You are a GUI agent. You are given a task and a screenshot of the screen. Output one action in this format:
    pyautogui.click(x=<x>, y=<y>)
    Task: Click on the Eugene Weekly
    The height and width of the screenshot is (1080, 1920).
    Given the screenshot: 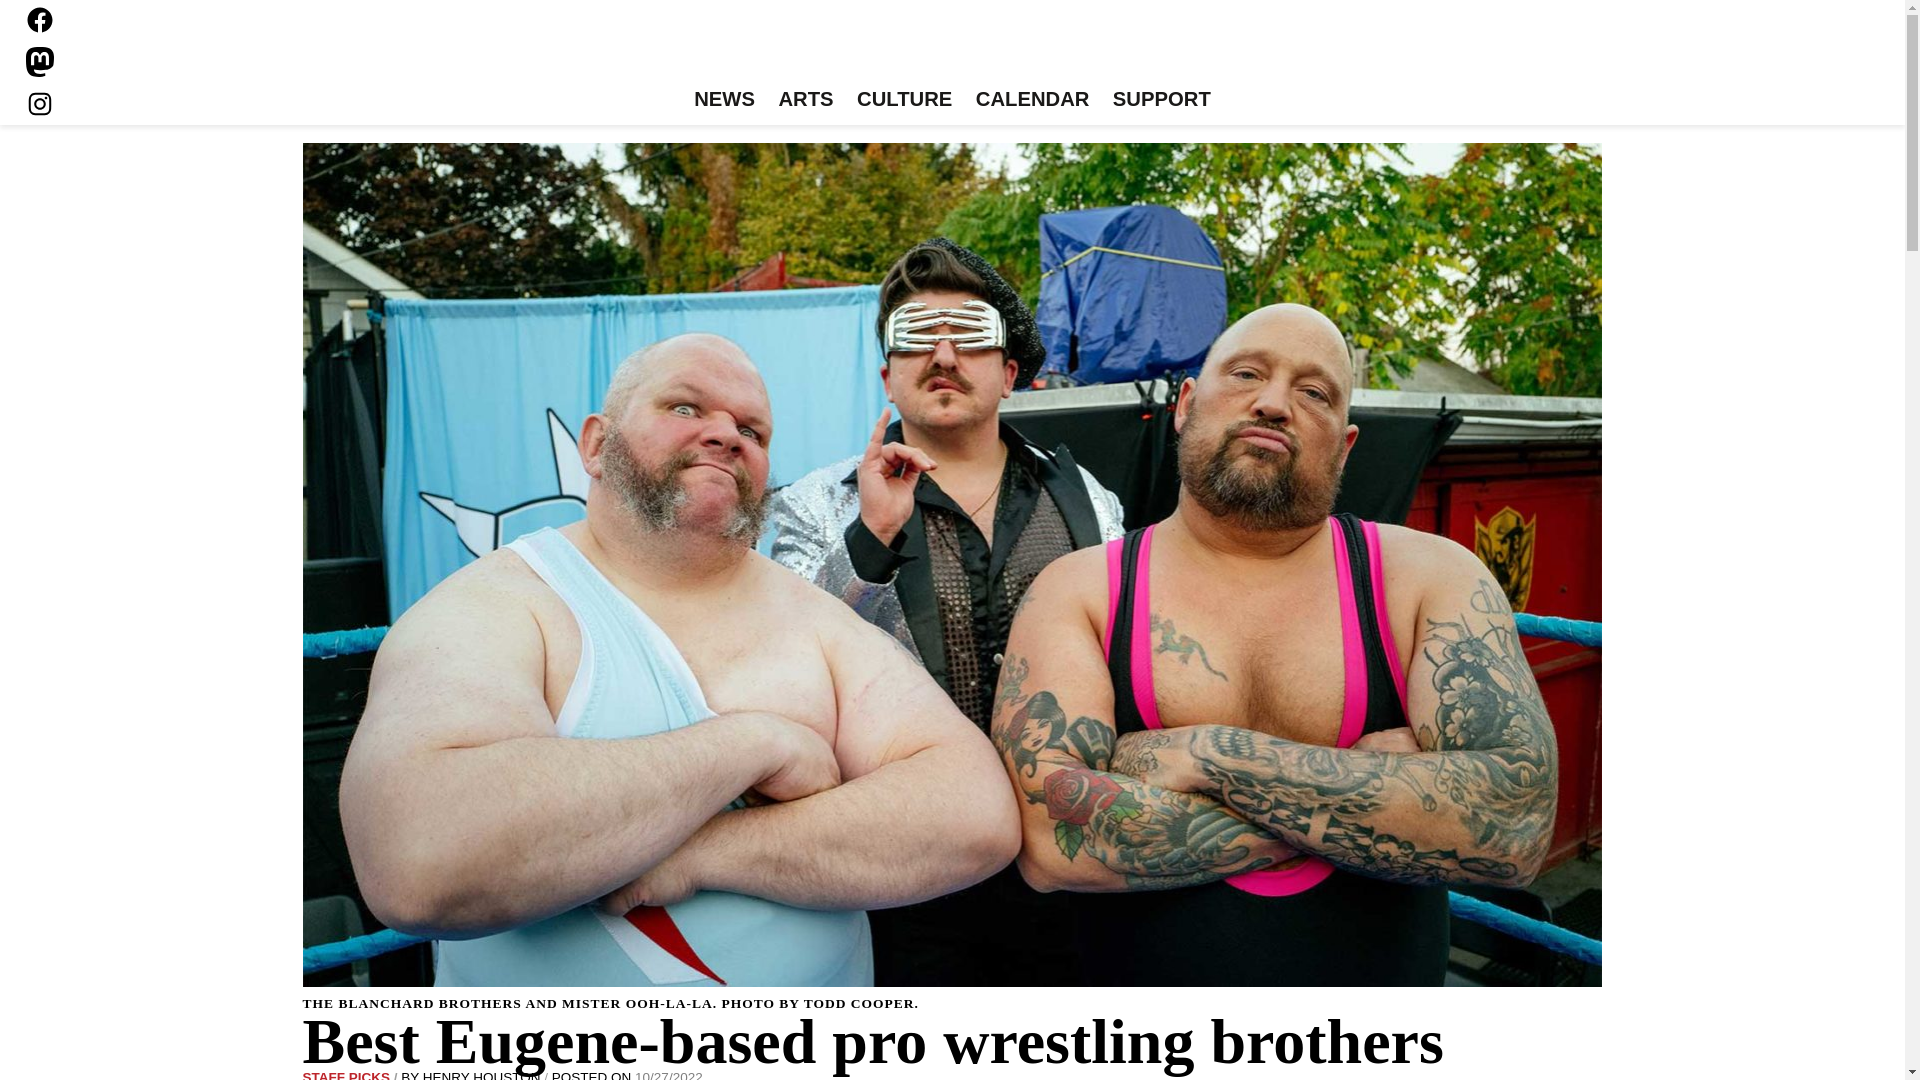 What is the action you would take?
    pyautogui.click(x=952, y=48)
    